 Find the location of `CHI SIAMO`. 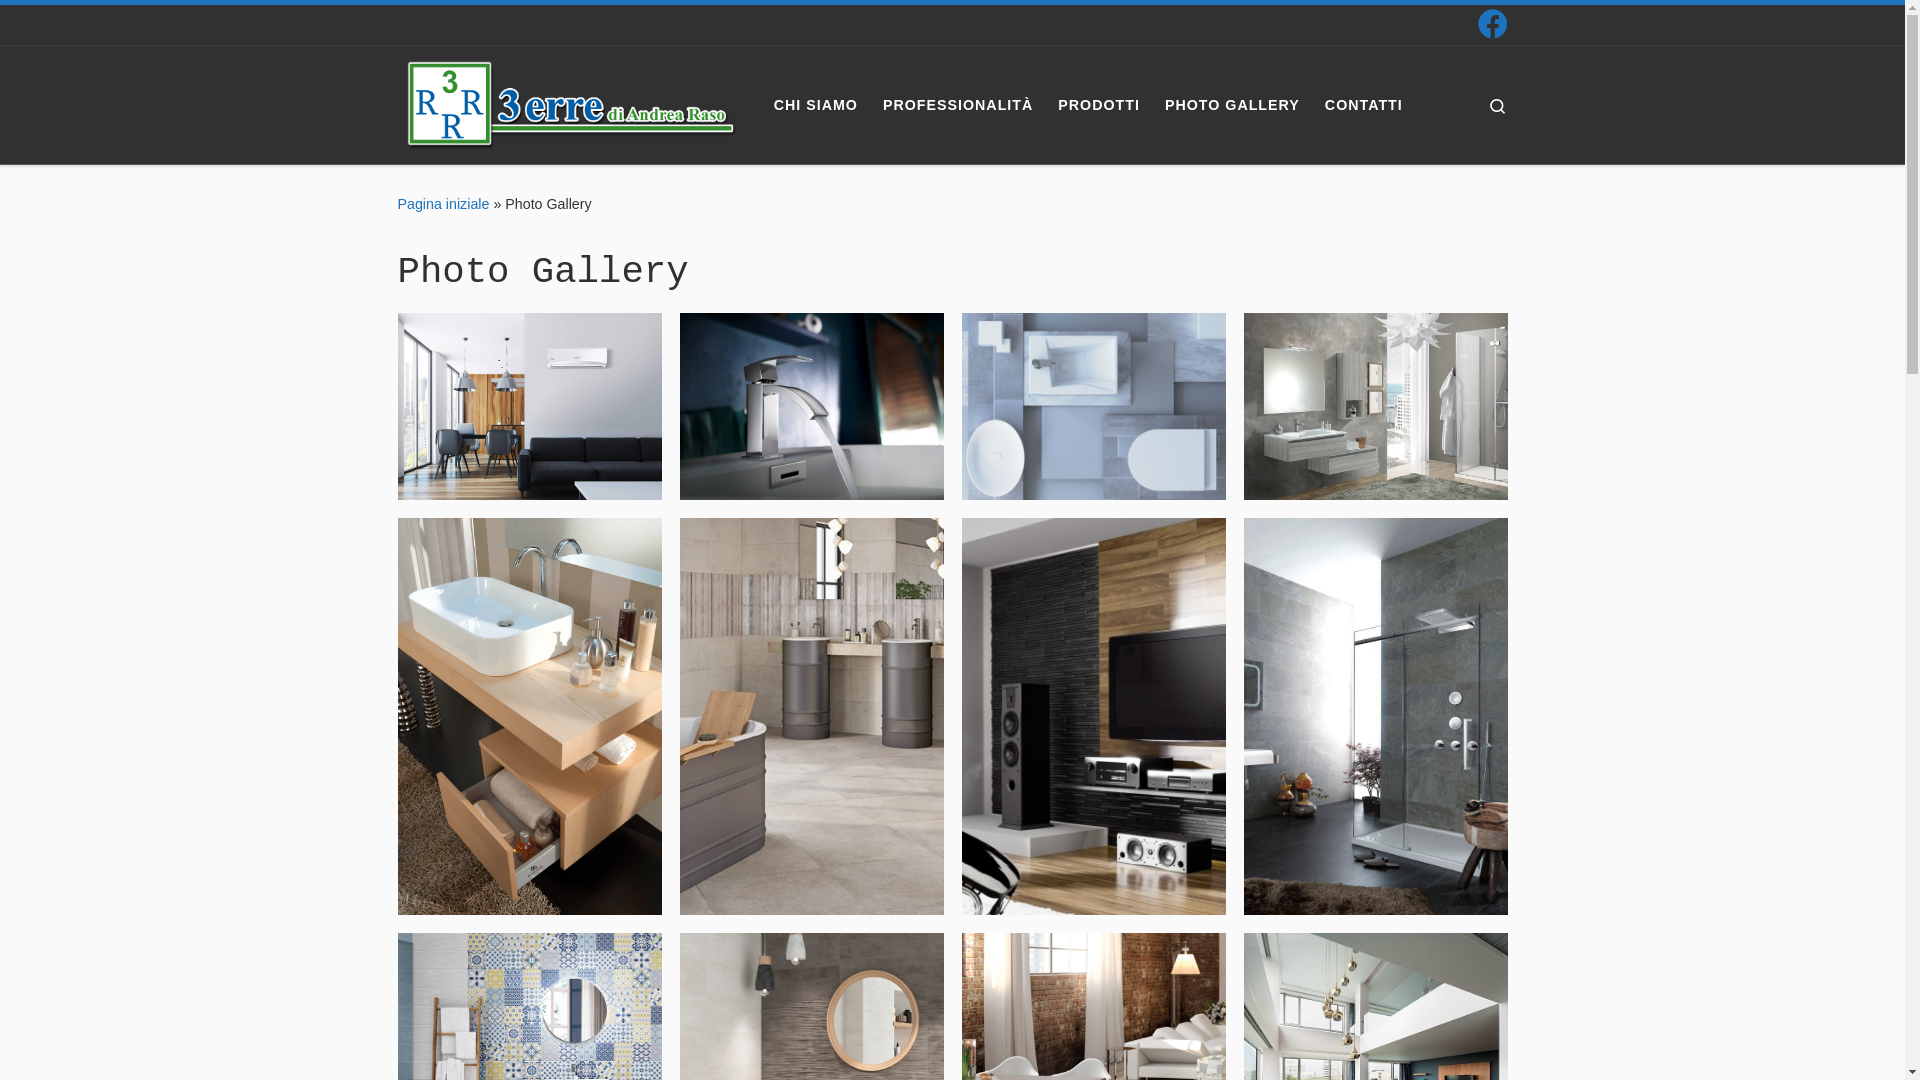

CHI SIAMO is located at coordinates (816, 105).